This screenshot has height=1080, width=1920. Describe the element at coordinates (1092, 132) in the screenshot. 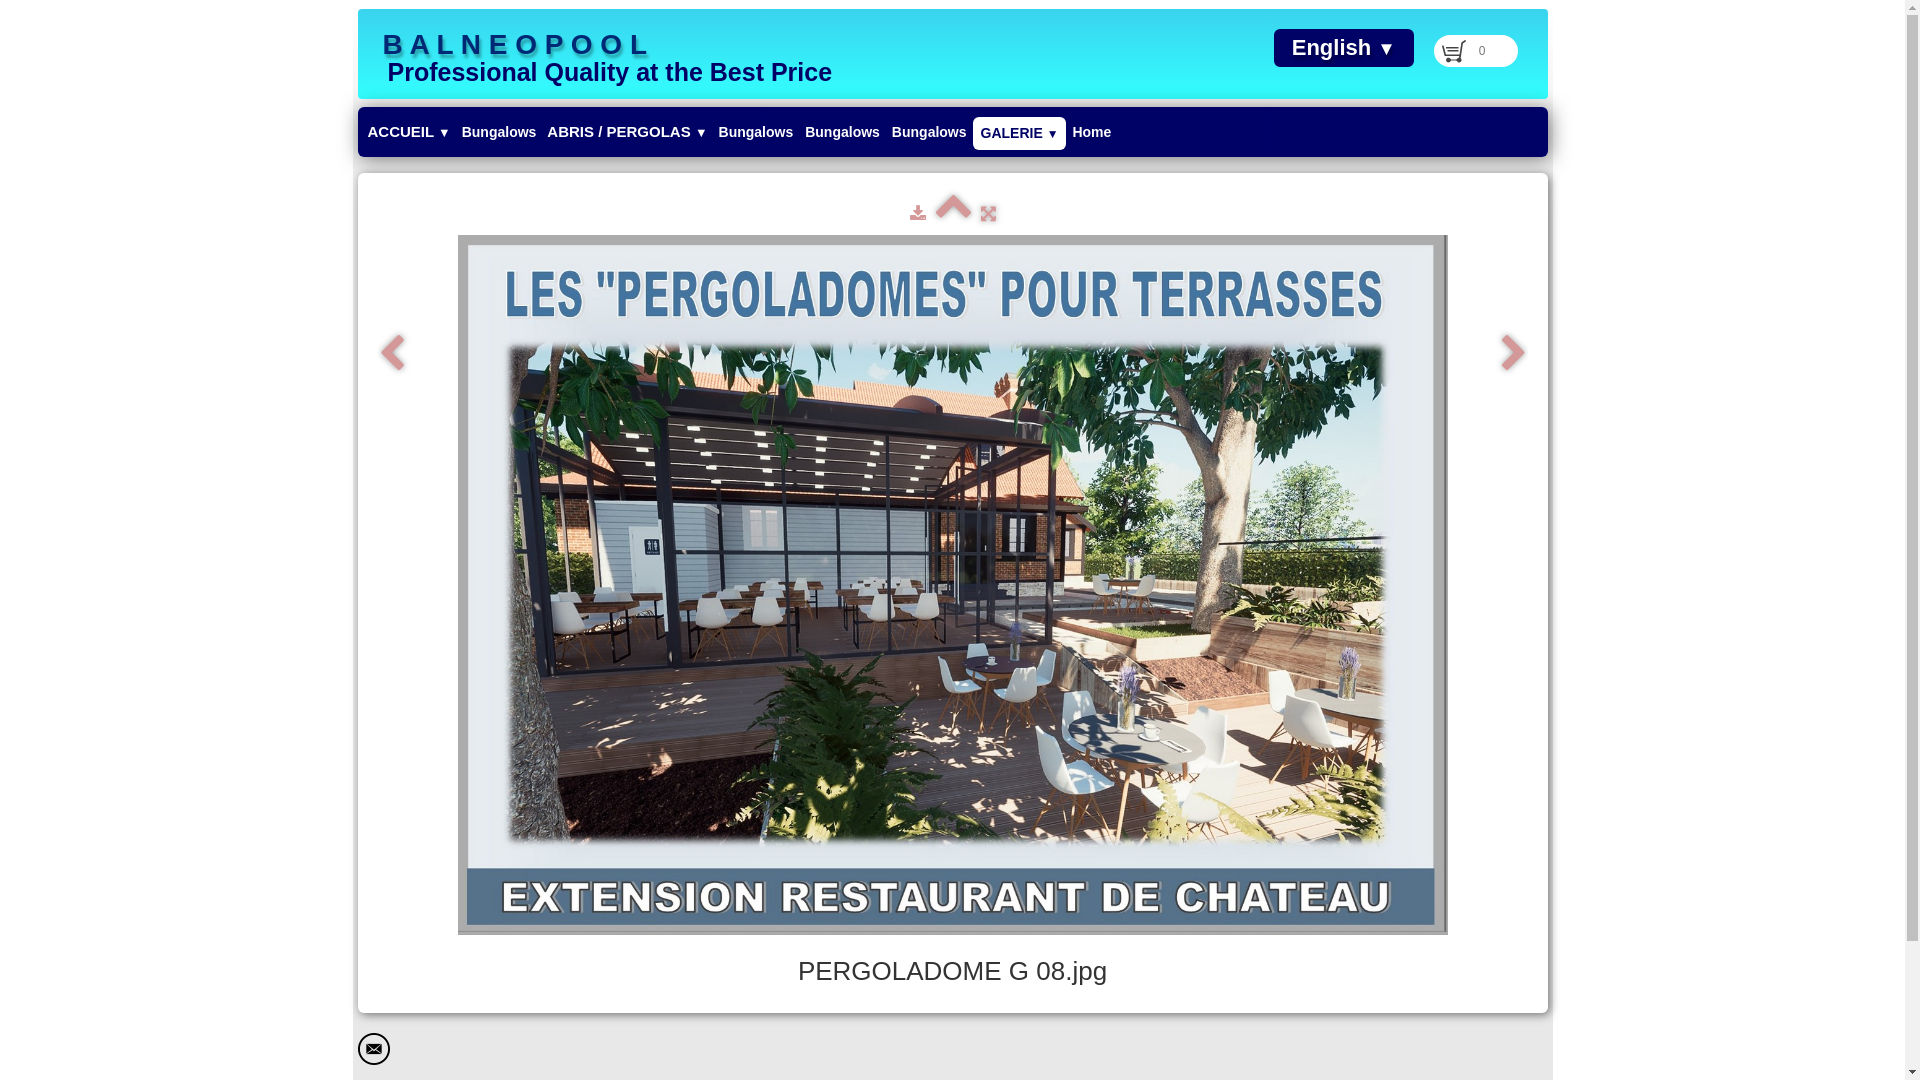

I see `Home` at that location.